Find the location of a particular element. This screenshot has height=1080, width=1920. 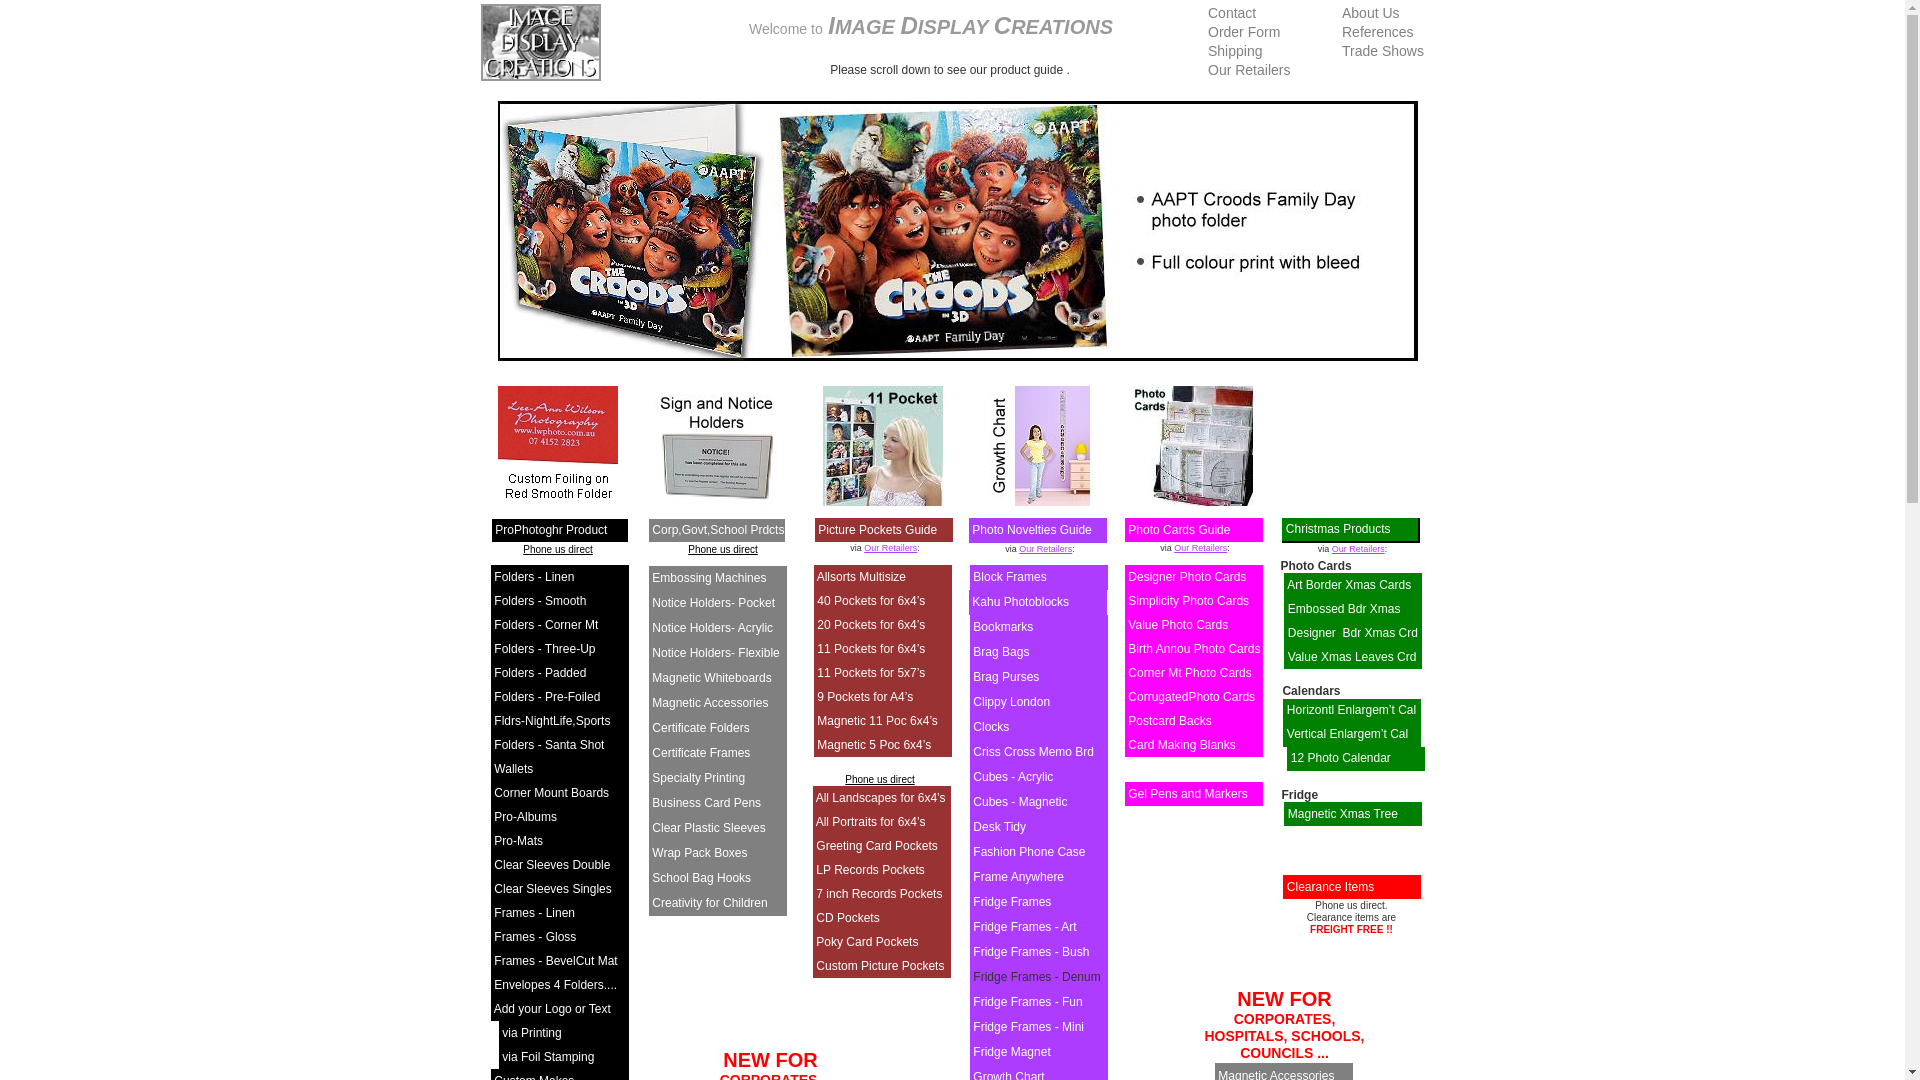

Certificate Frames is located at coordinates (701, 753).